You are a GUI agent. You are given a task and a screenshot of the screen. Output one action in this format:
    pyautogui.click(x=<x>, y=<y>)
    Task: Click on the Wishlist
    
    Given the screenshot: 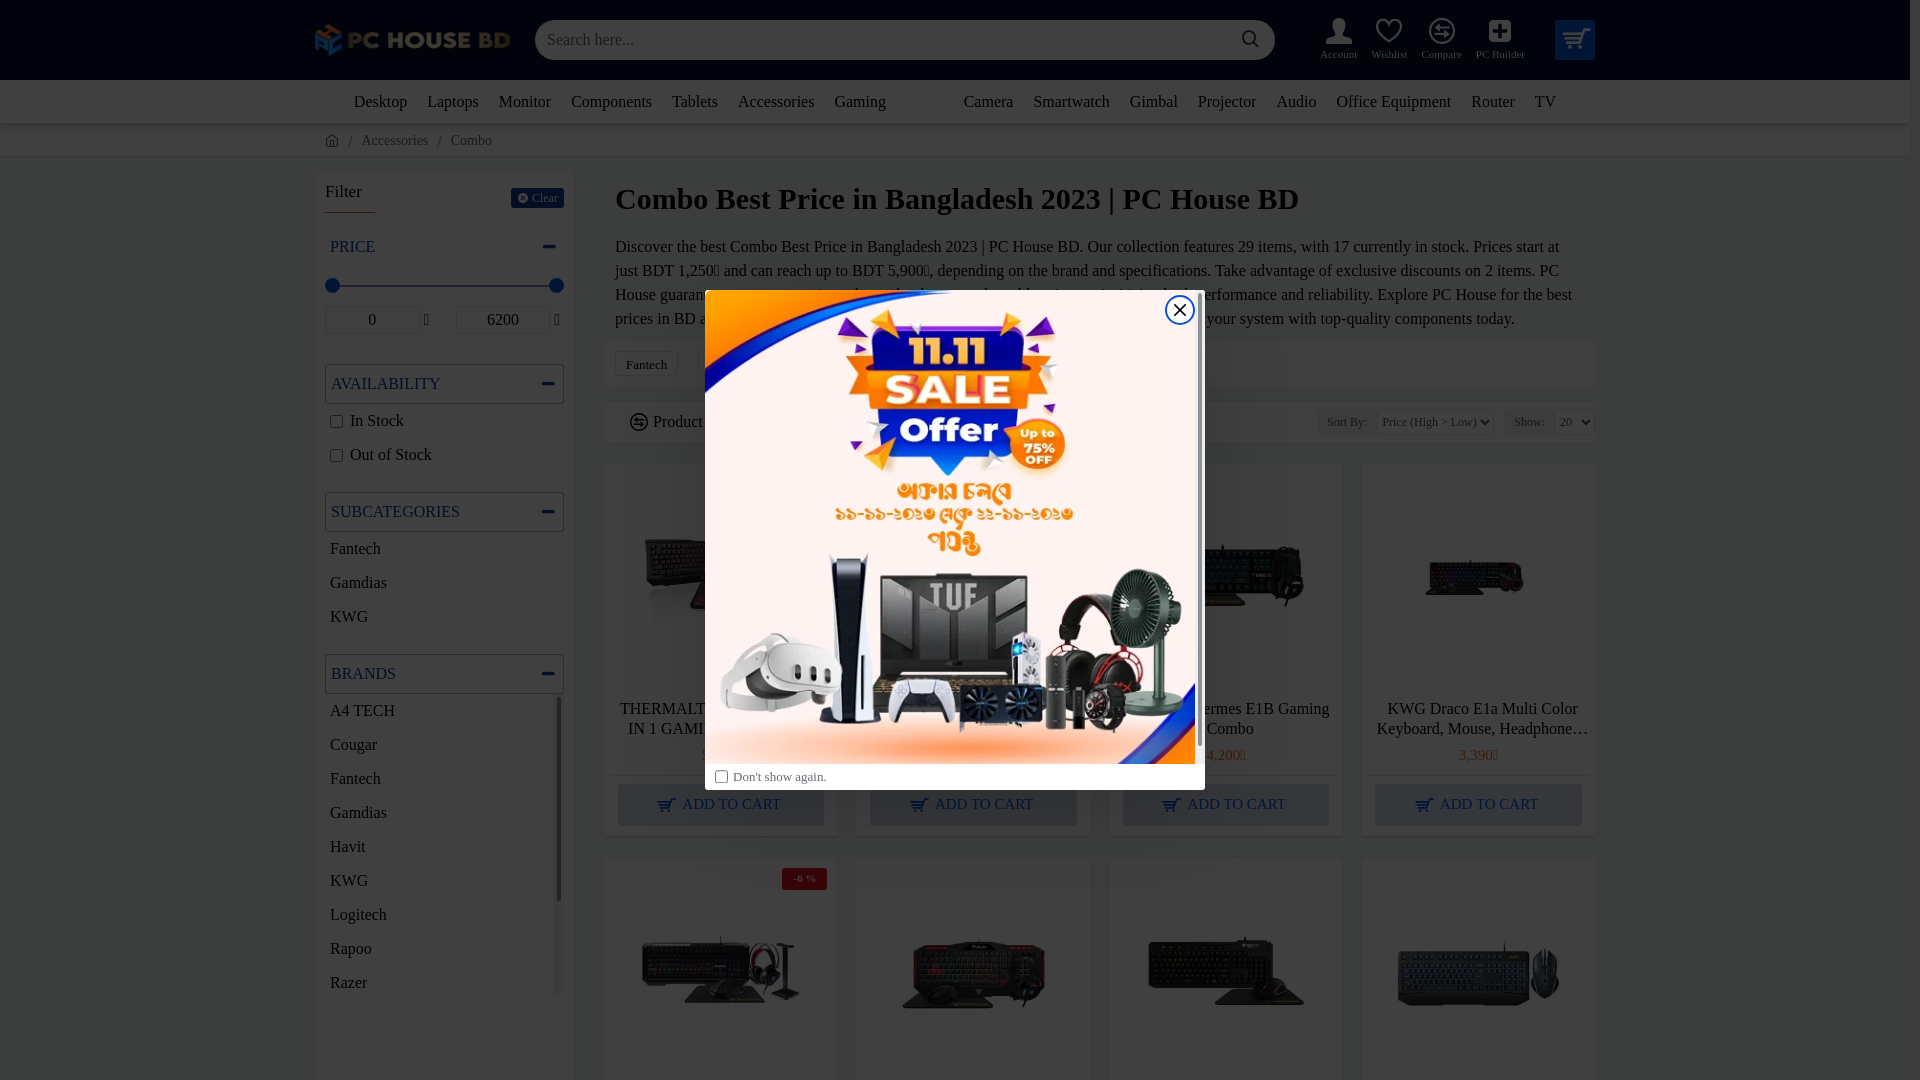 What is the action you would take?
    pyautogui.click(x=1389, y=40)
    